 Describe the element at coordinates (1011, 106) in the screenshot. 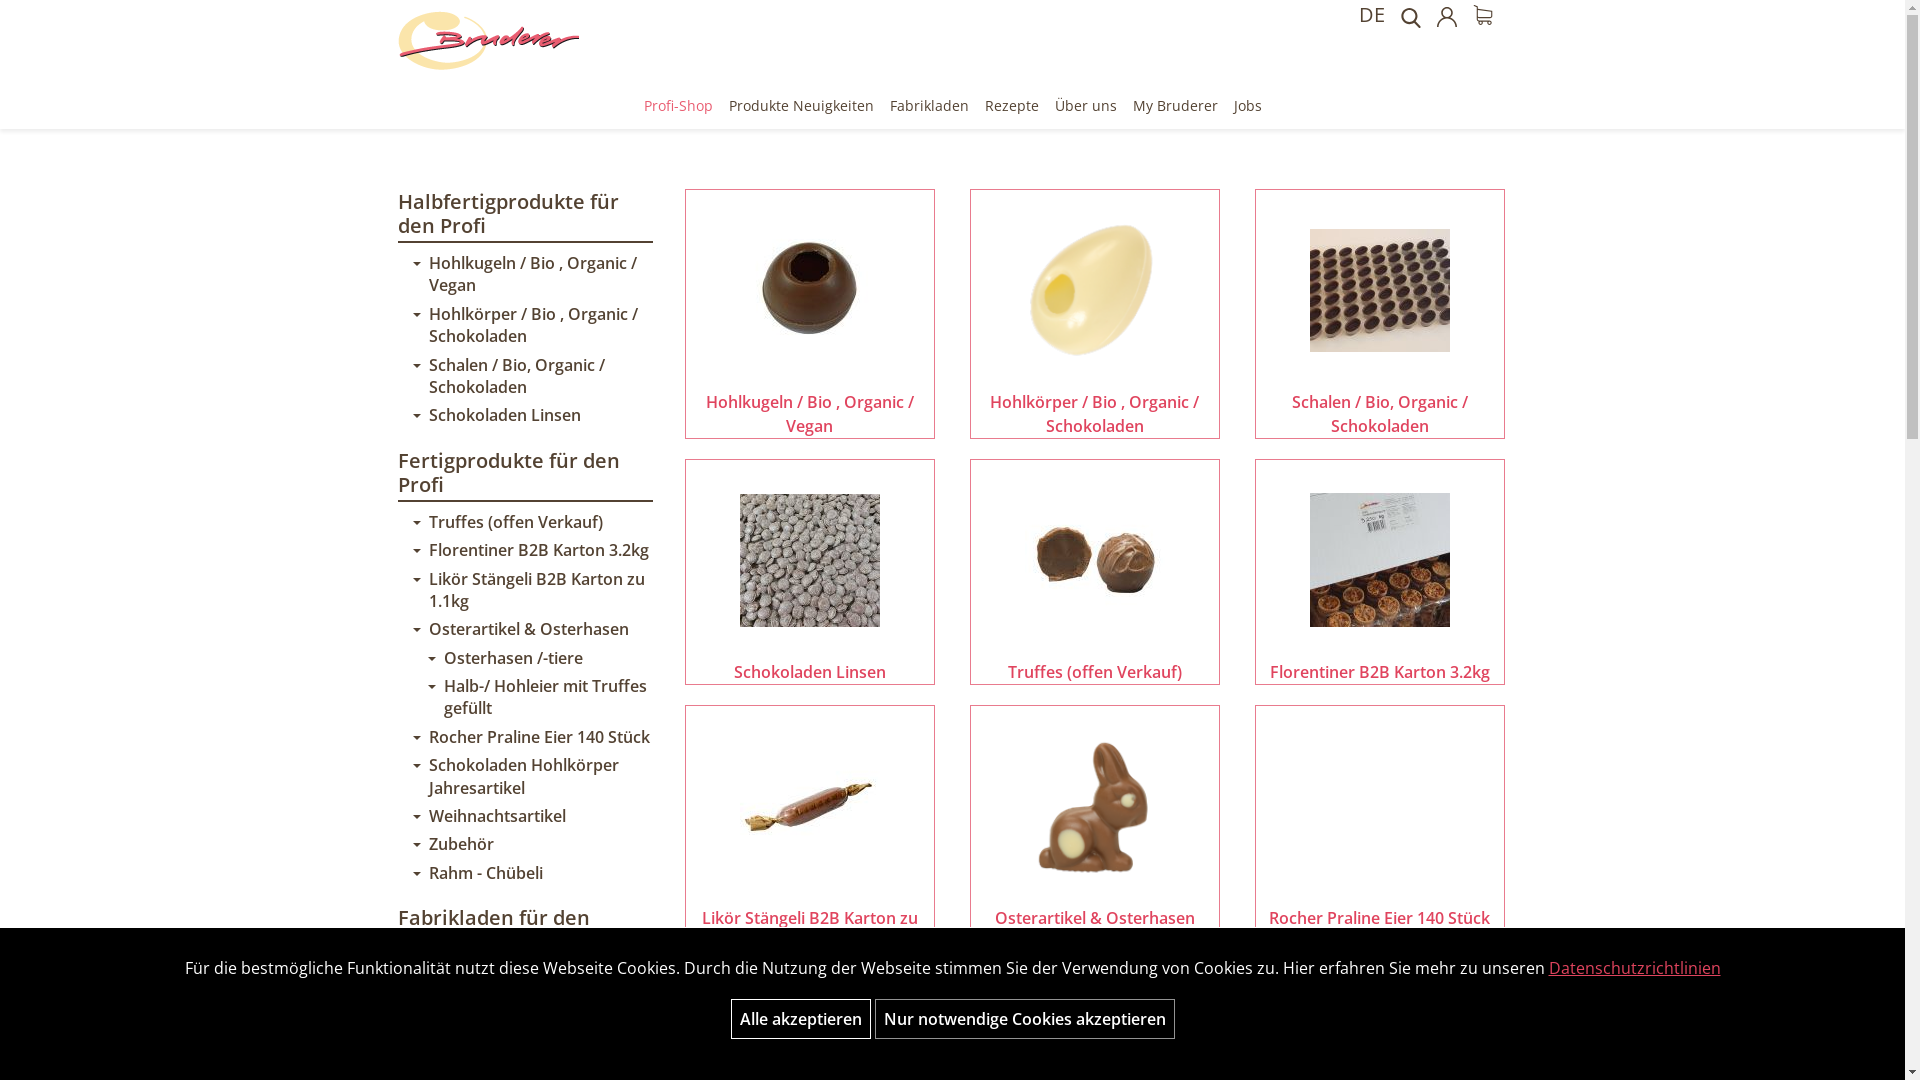

I see `Rezepte` at that location.